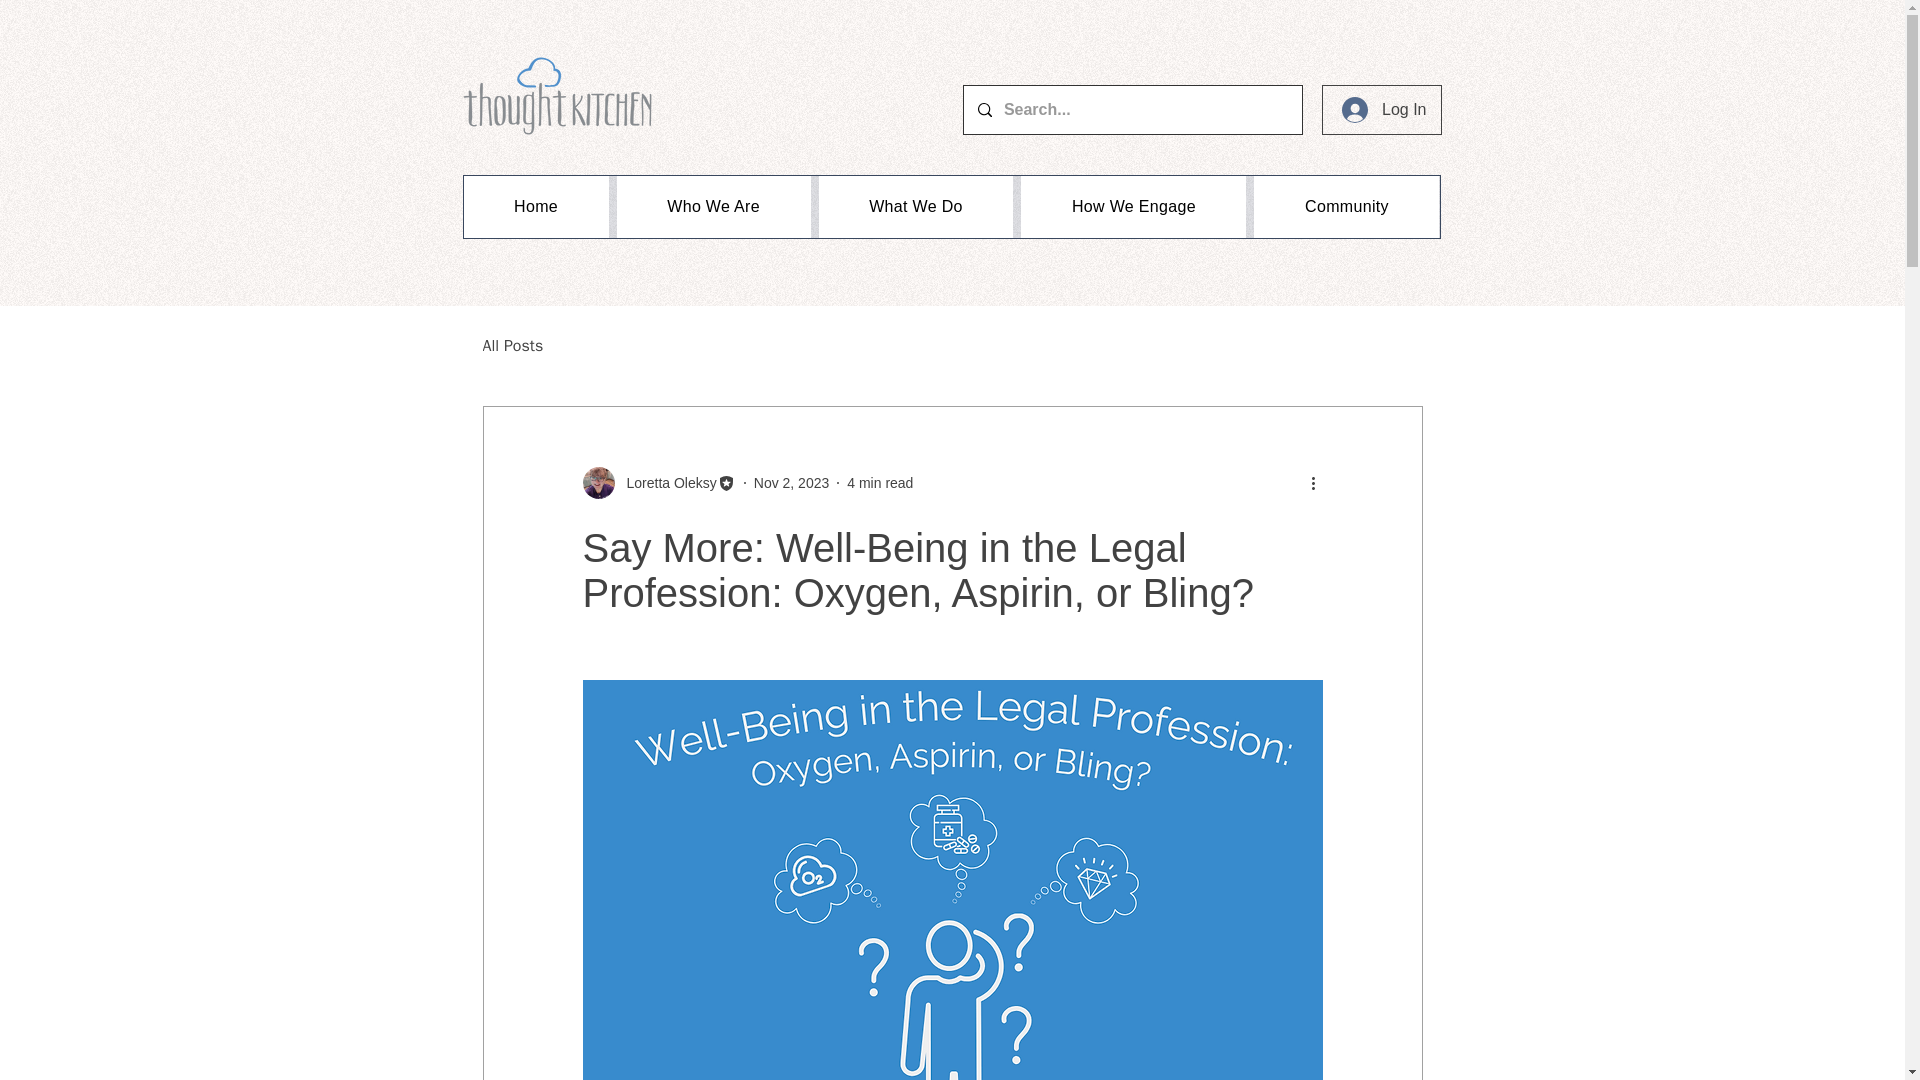 The width and height of the screenshot is (1920, 1080). I want to click on Log In, so click(1384, 109).